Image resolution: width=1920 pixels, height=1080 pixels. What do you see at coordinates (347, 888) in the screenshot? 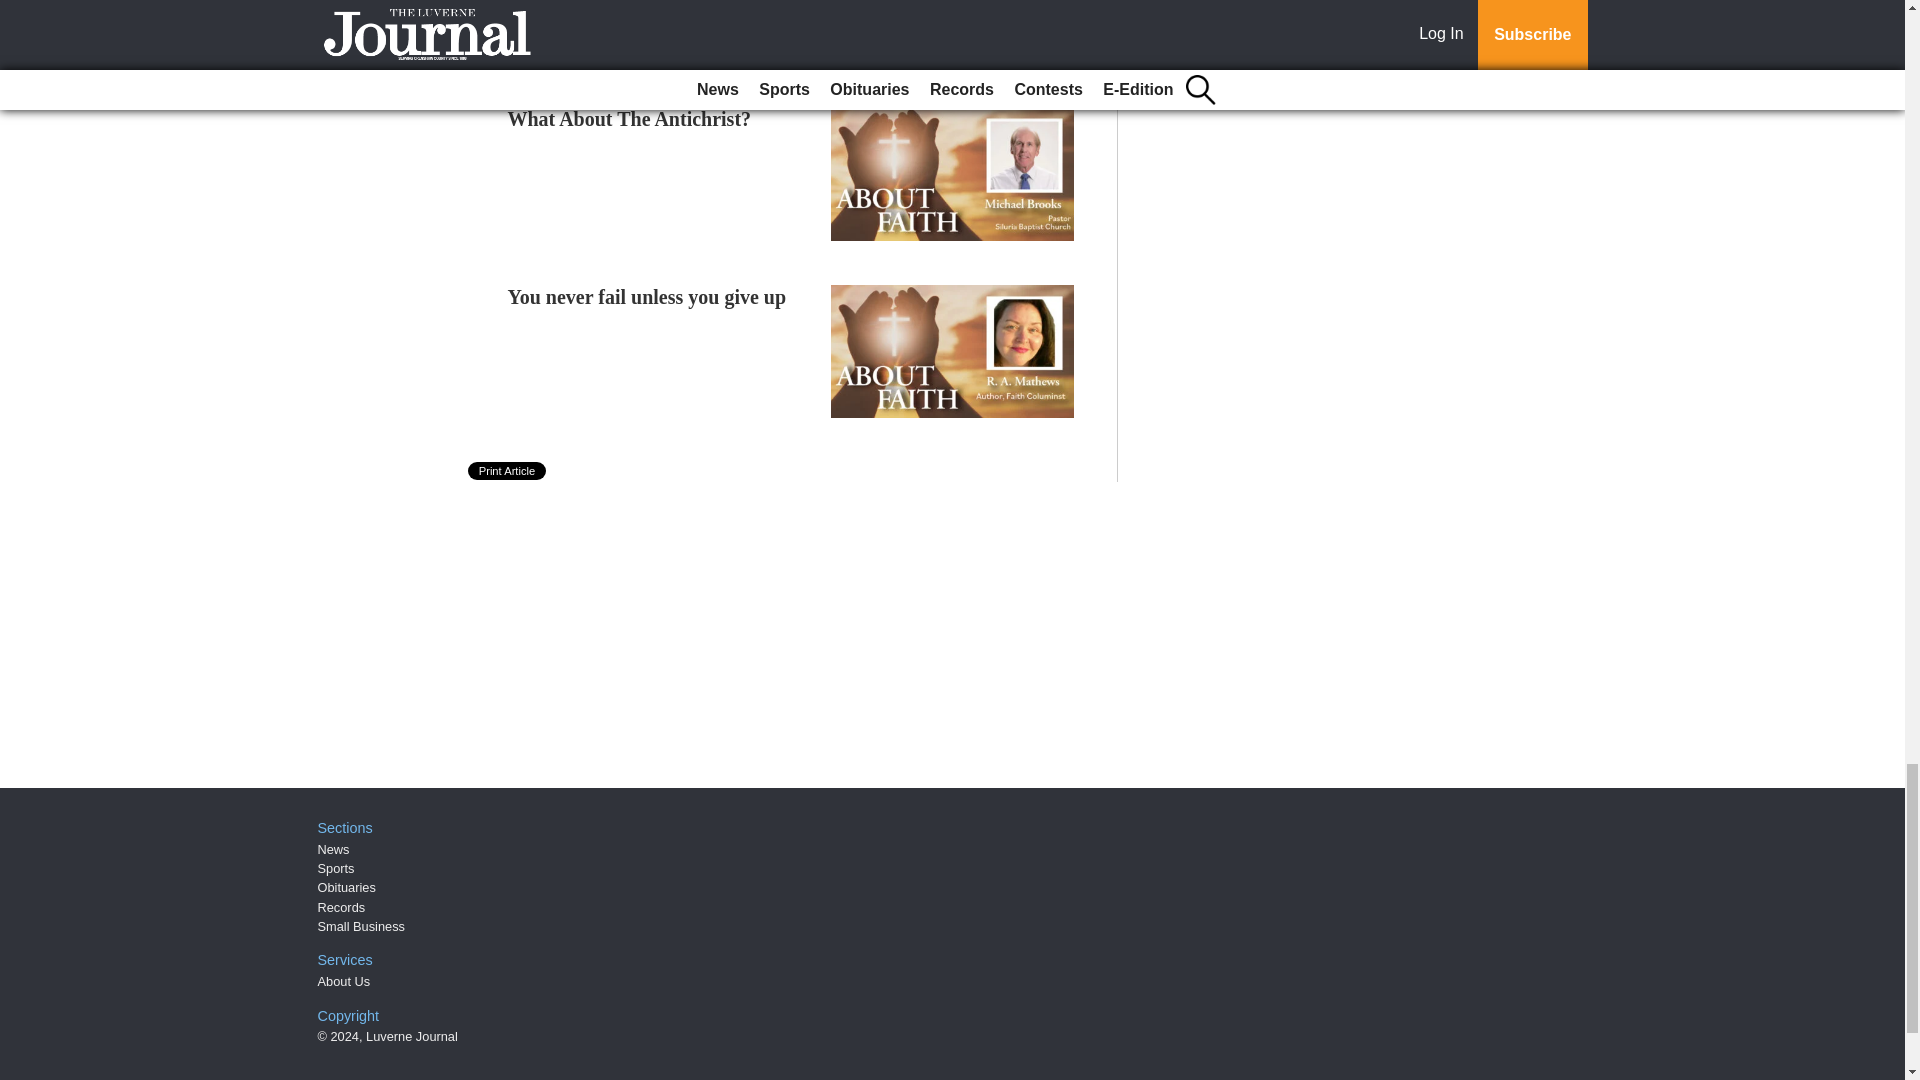
I see `Obituaries` at bounding box center [347, 888].